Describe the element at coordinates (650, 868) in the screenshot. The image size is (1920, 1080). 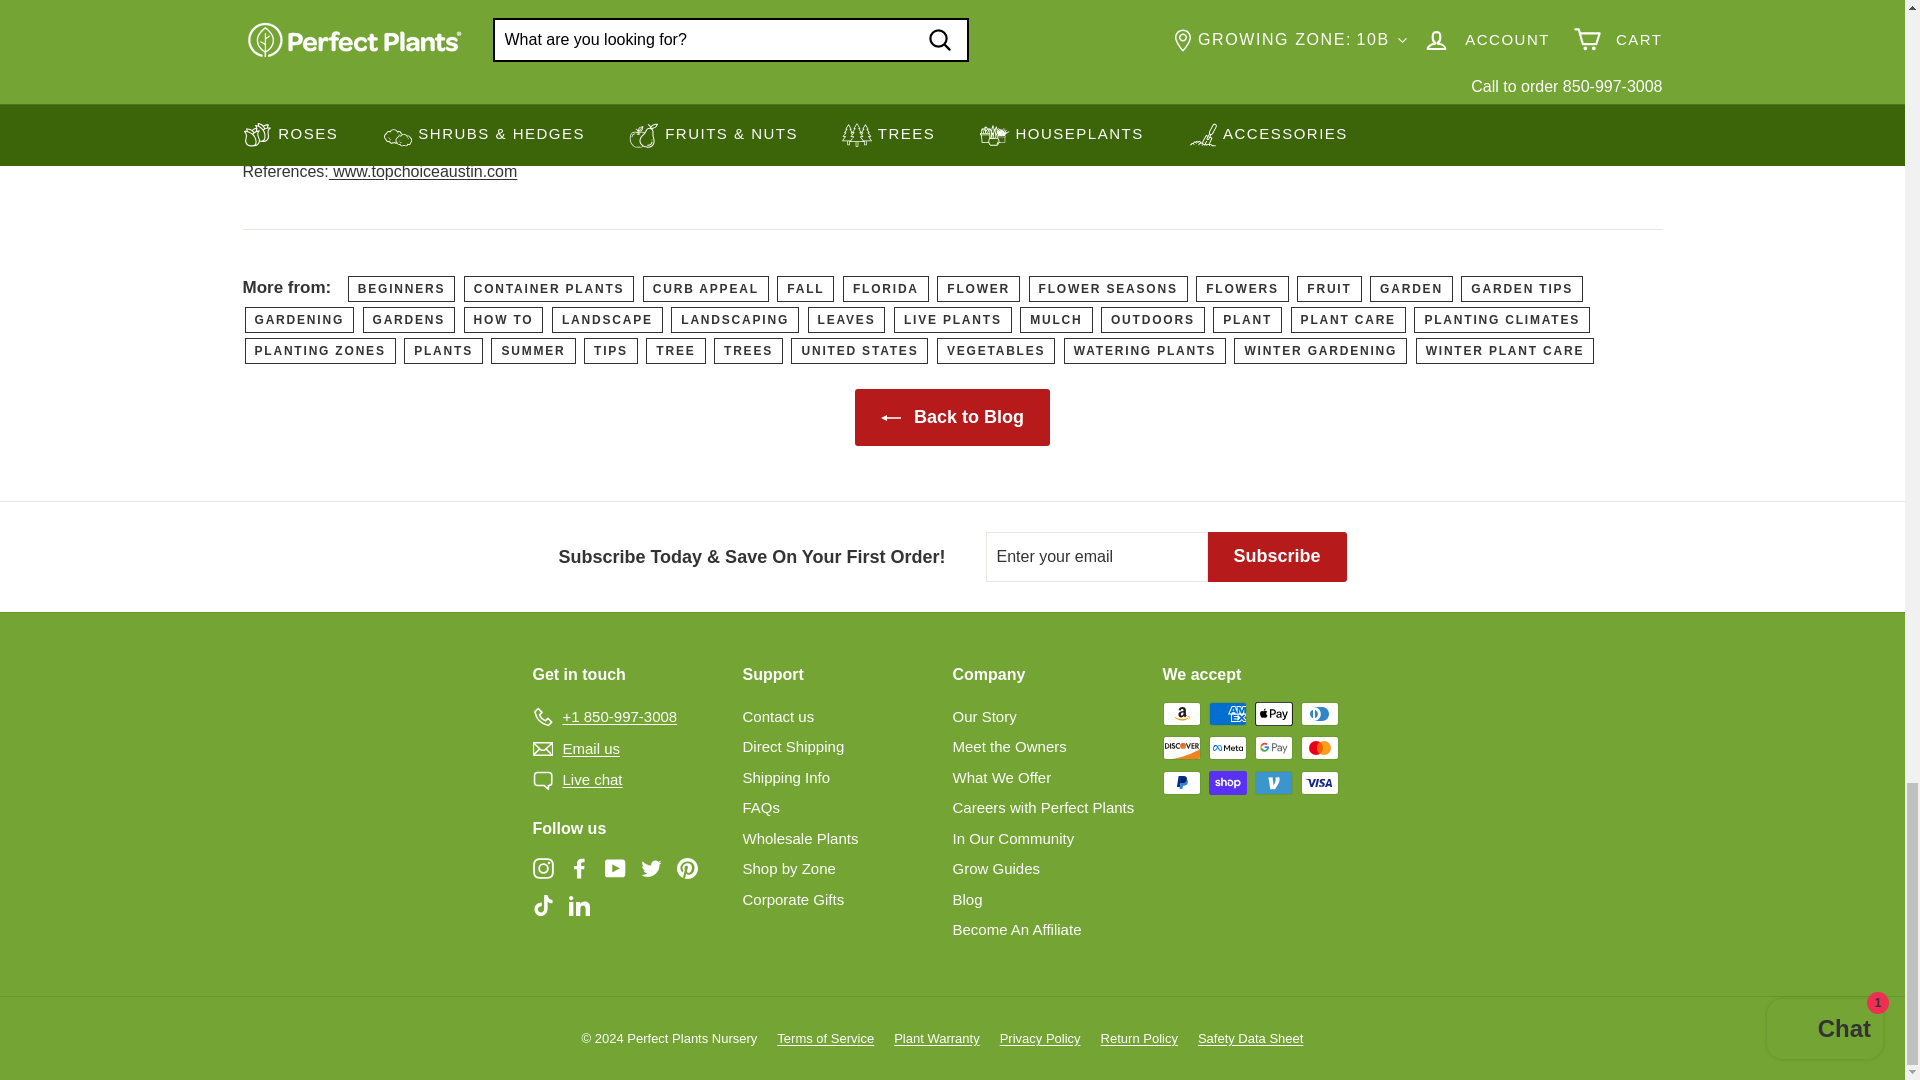
I see `Perfect Plants Nursery on Twitter` at that location.